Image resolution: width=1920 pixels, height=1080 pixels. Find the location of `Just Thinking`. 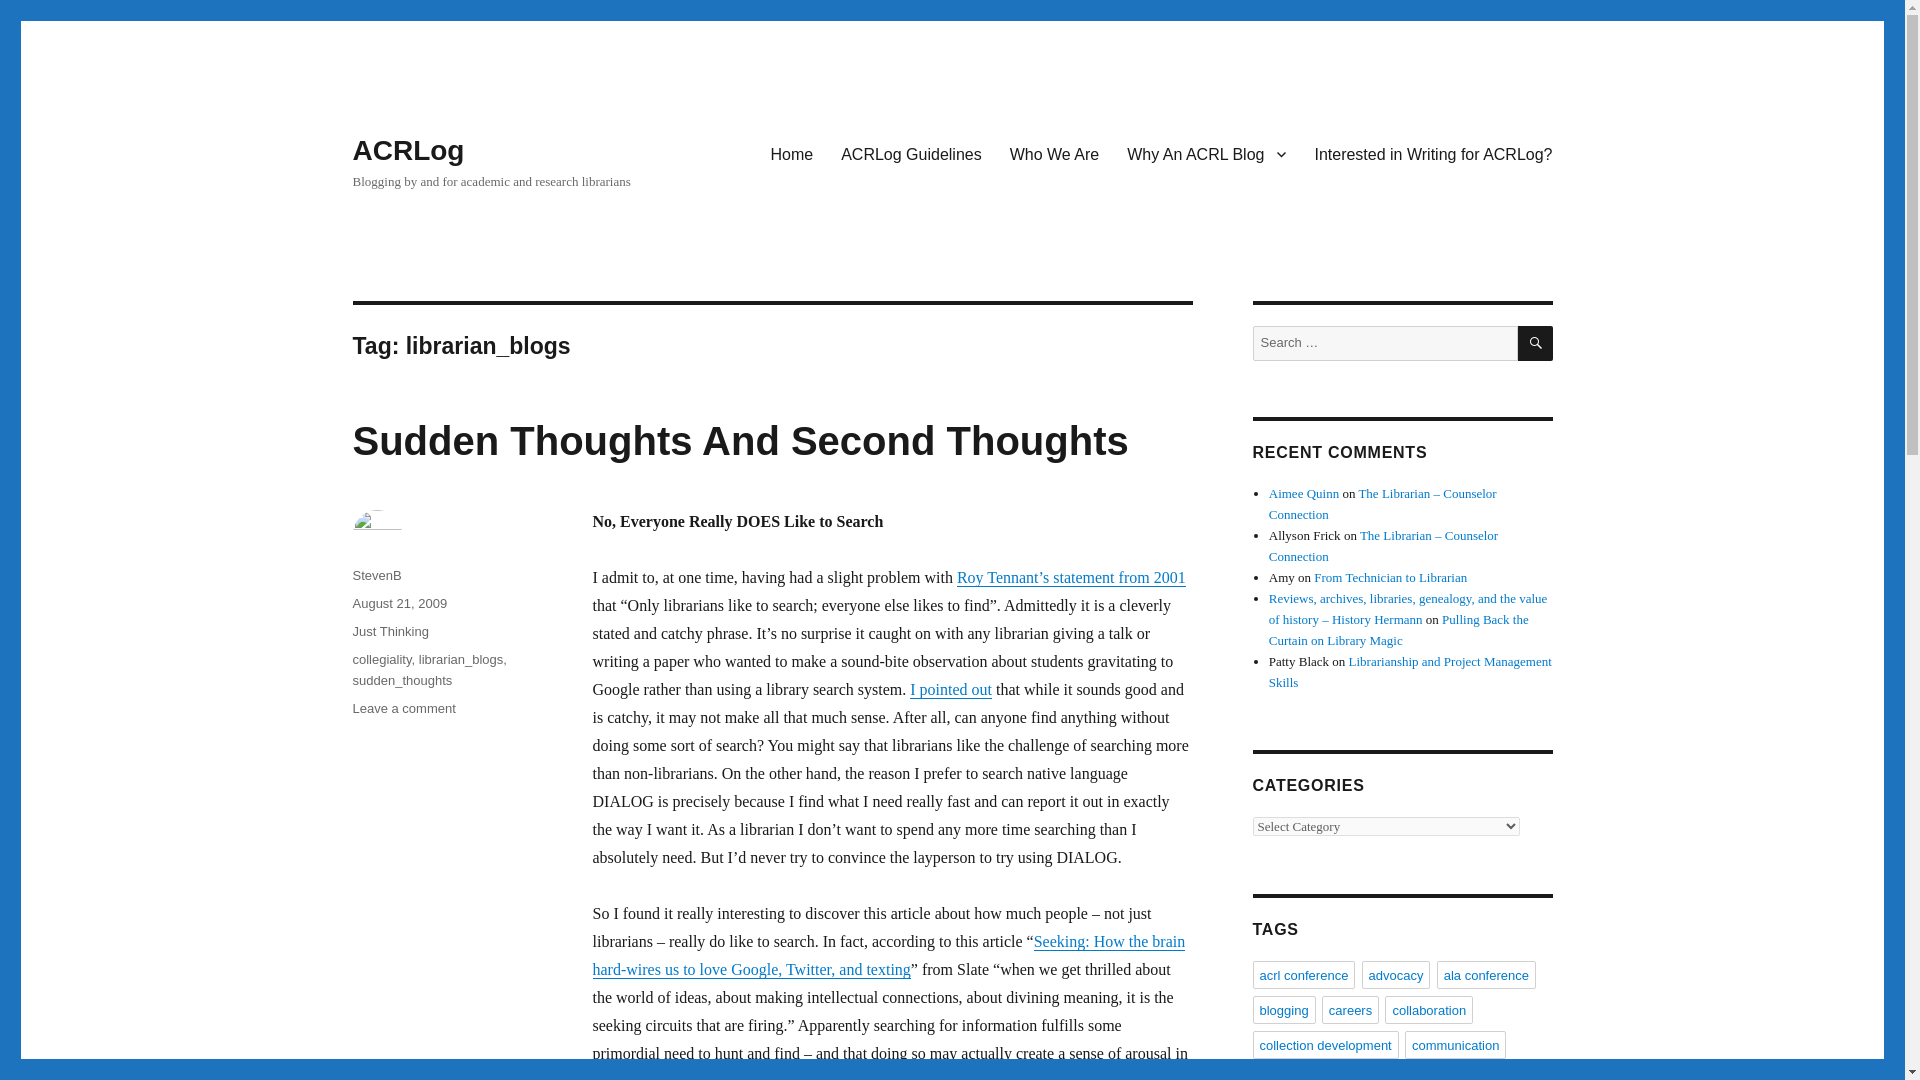

Just Thinking is located at coordinates (390, 632).